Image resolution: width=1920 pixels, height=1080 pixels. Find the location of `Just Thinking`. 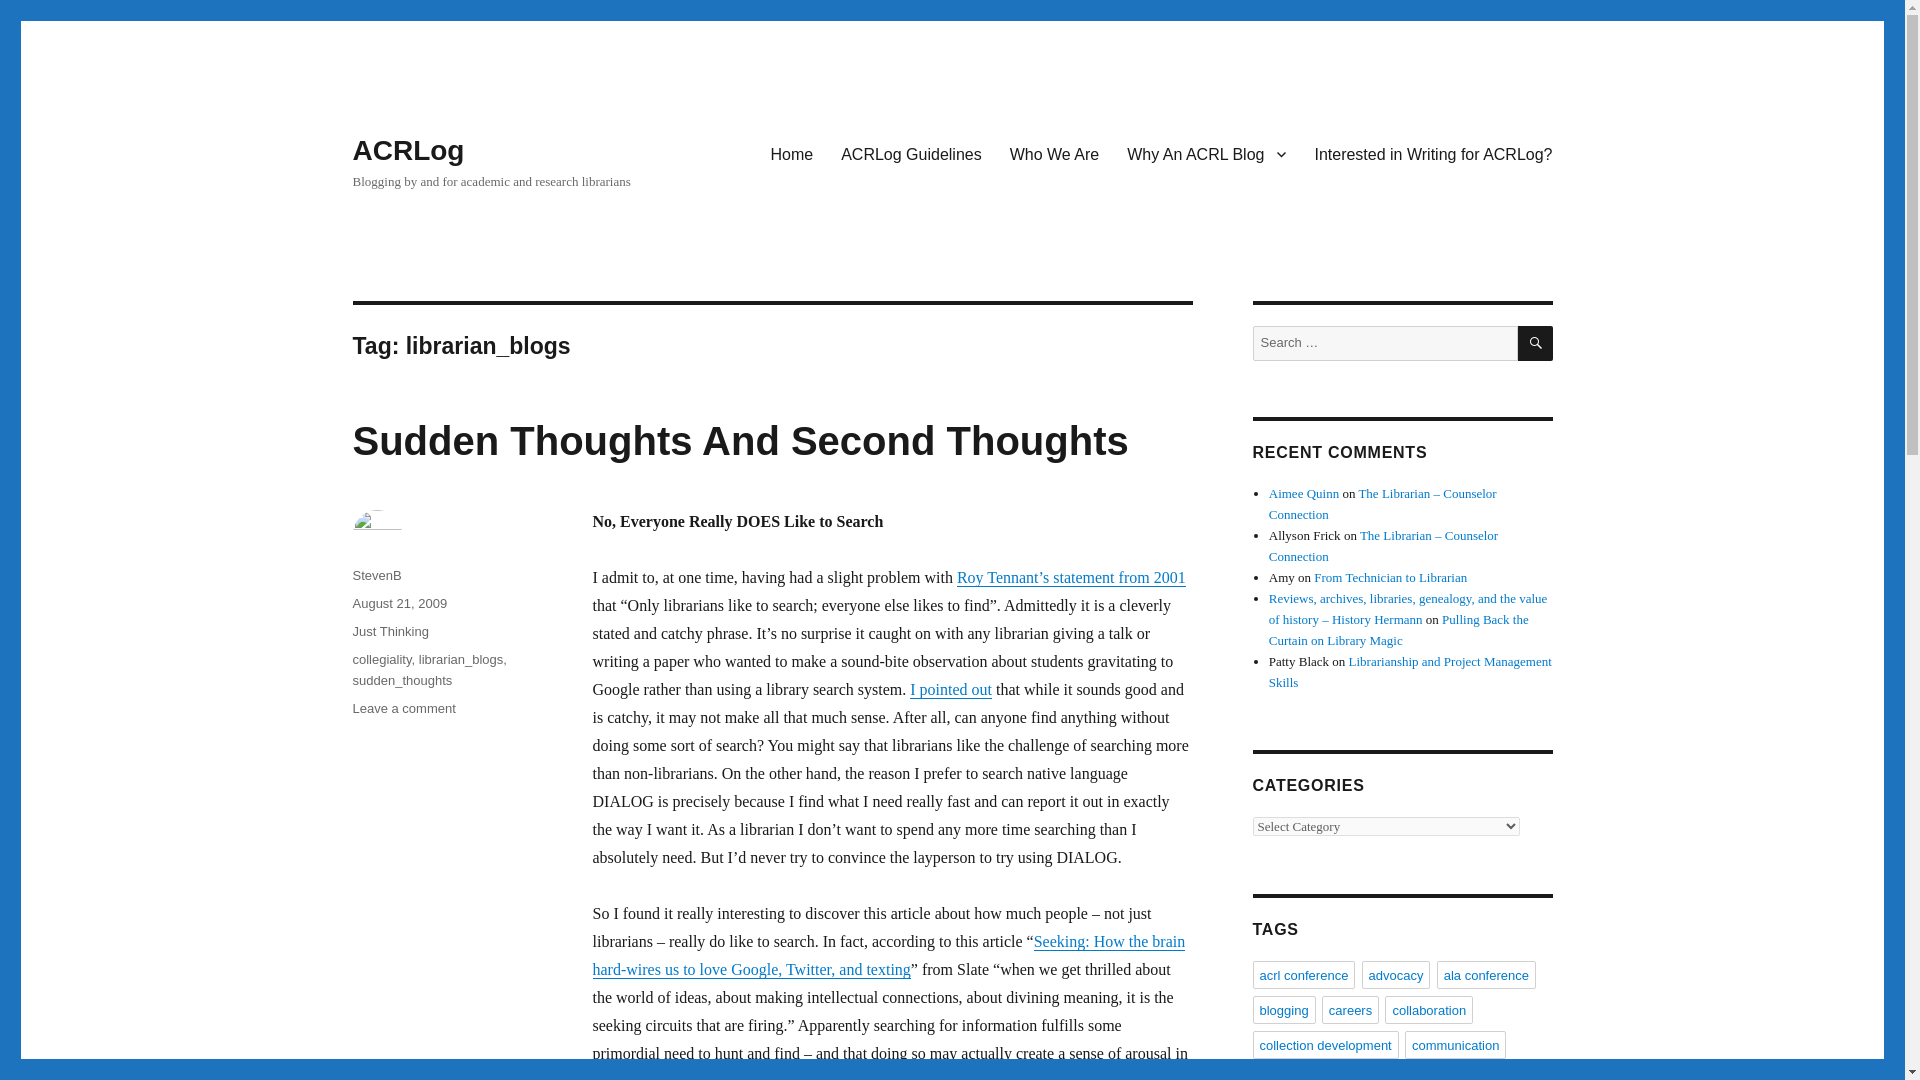

Just Thinking is located at coordinates (390, 632).